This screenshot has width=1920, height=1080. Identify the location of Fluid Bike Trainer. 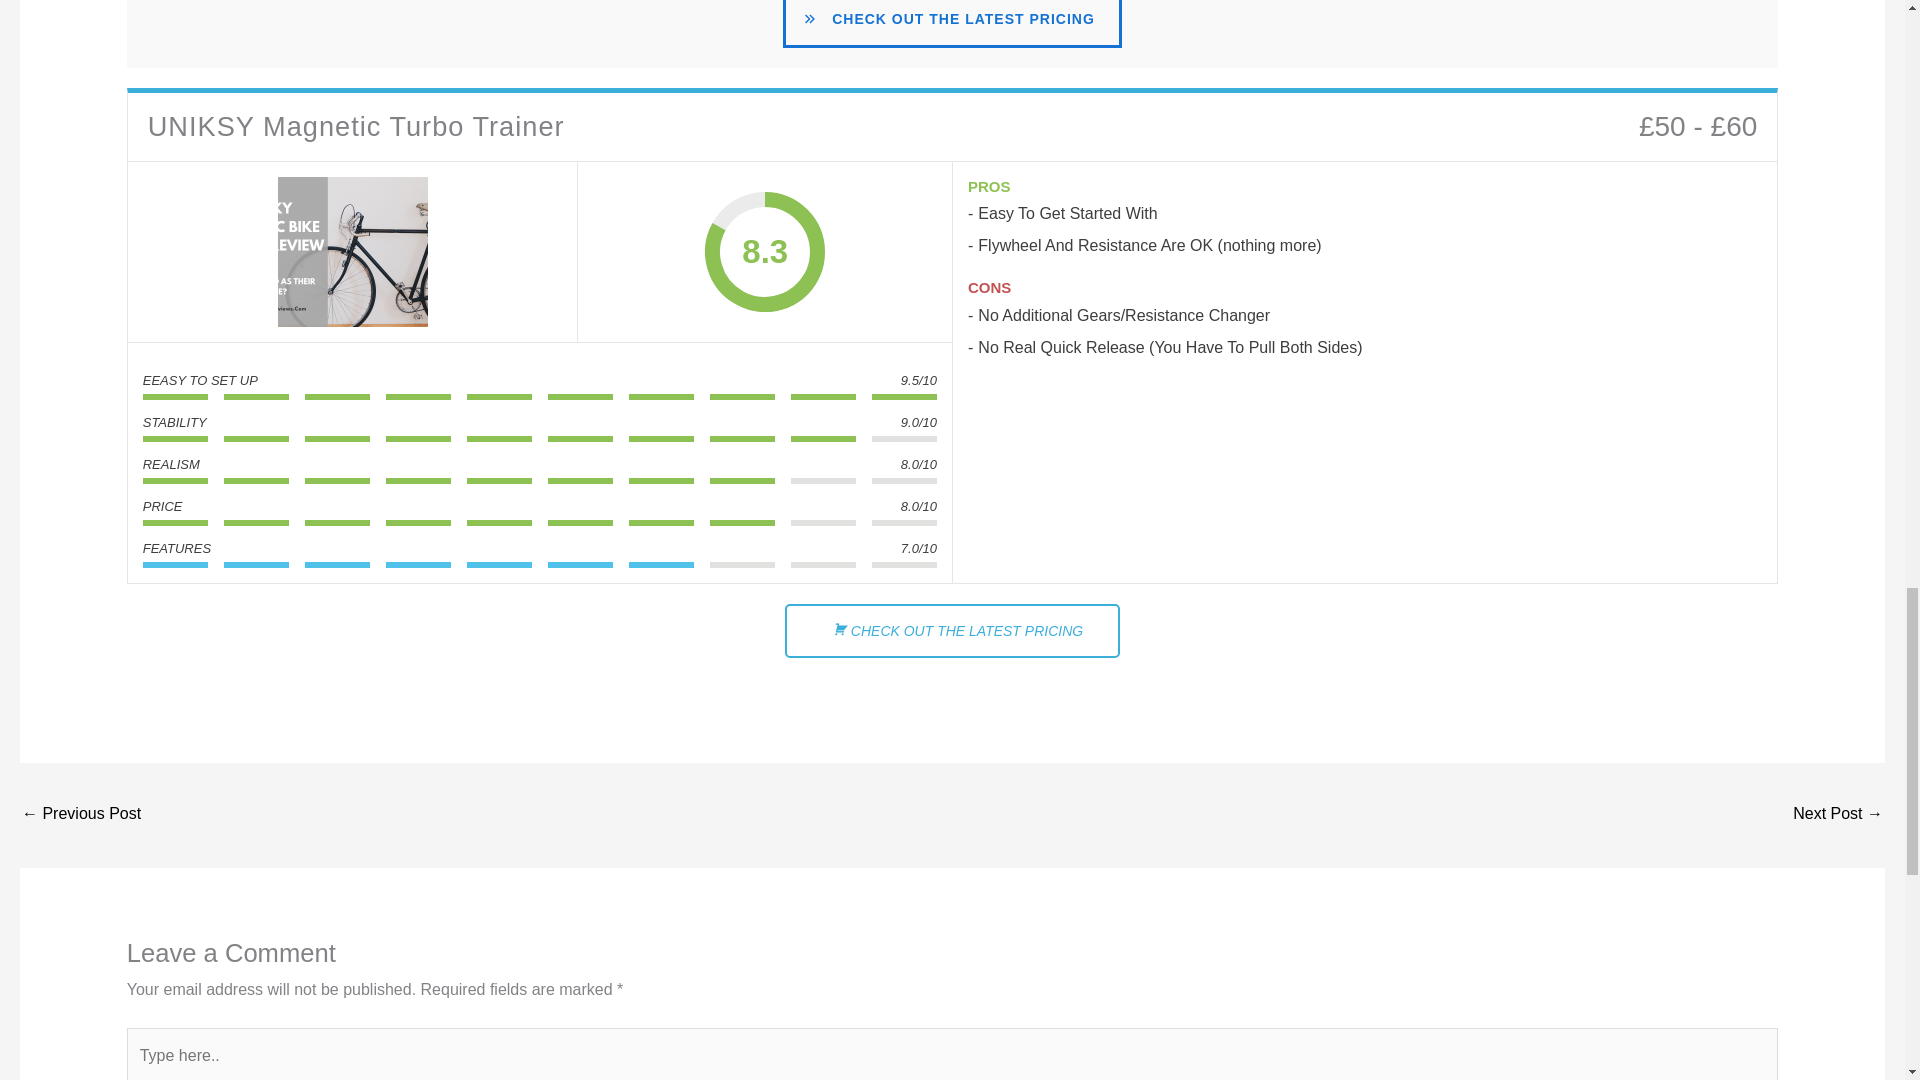
(80, 815).